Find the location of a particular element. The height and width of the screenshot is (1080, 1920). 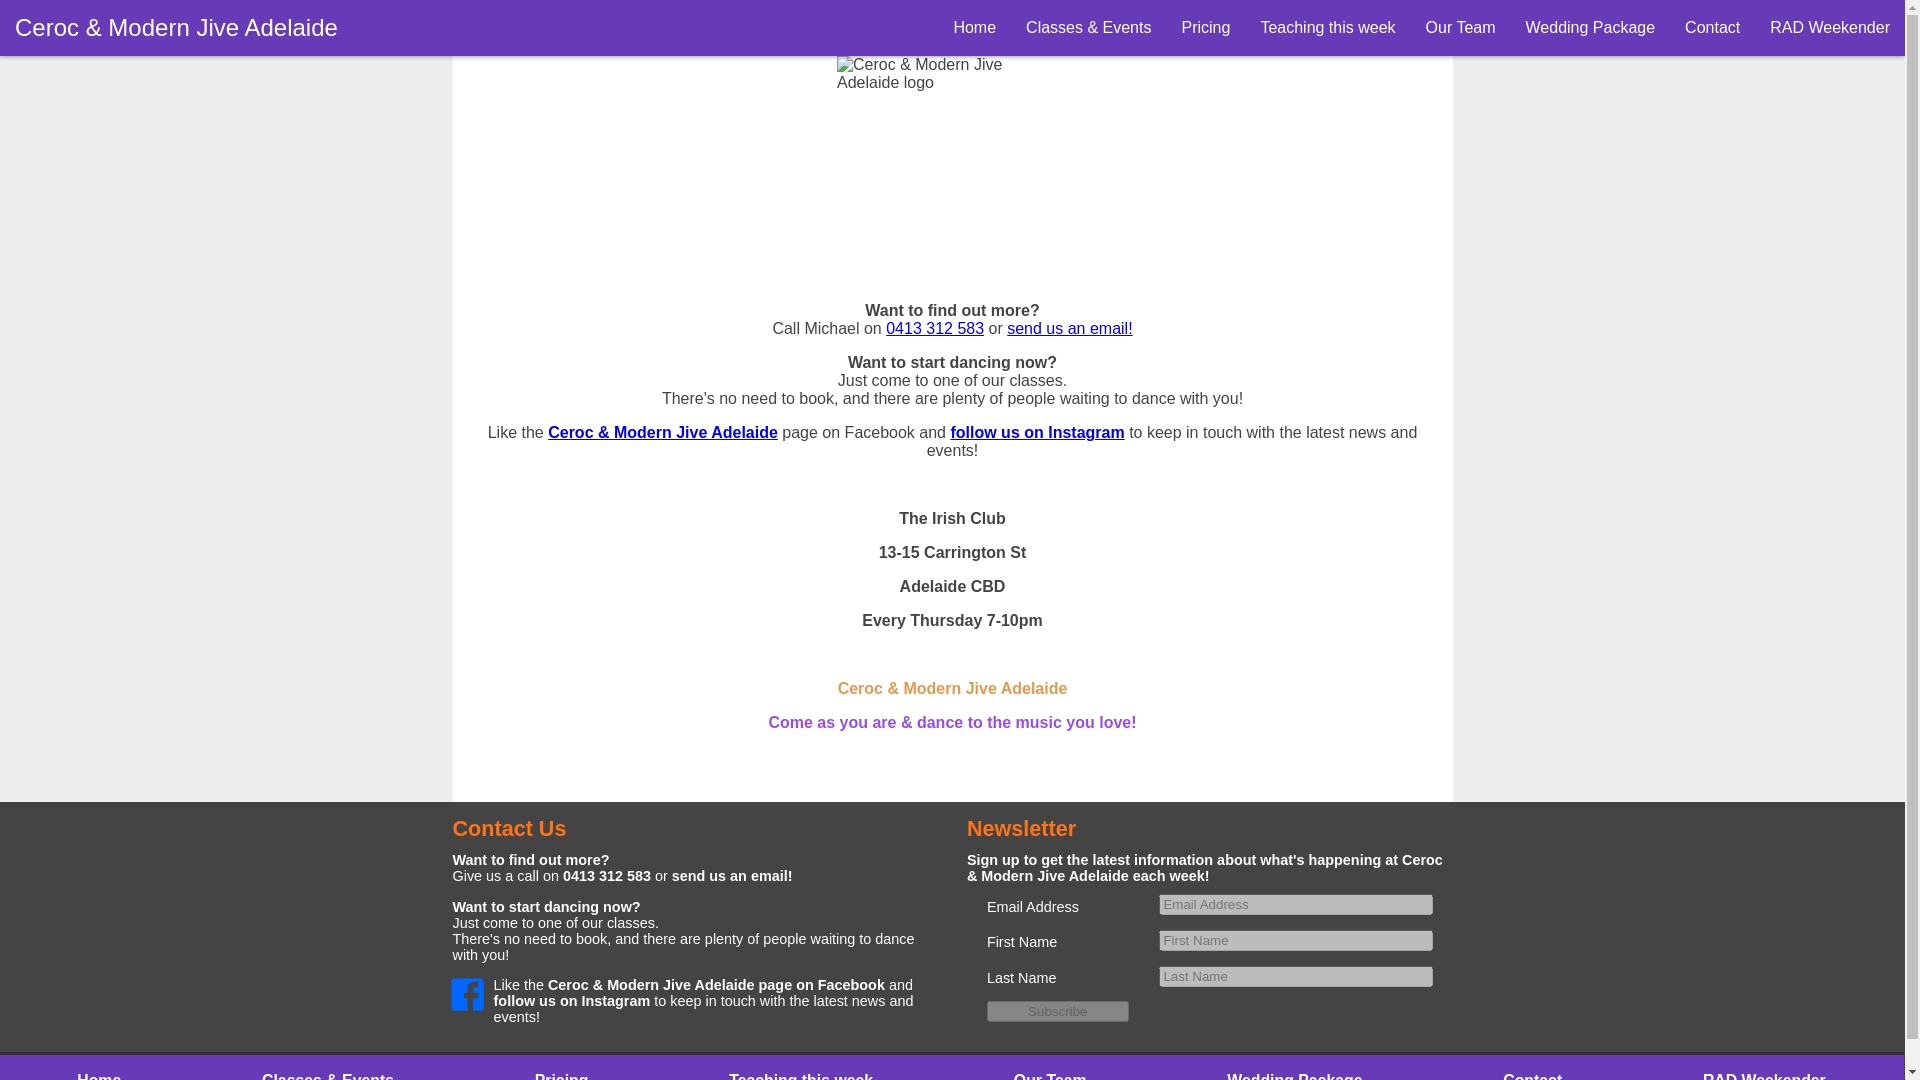

RAD Weekender is located at coordinates (1764, 1076).